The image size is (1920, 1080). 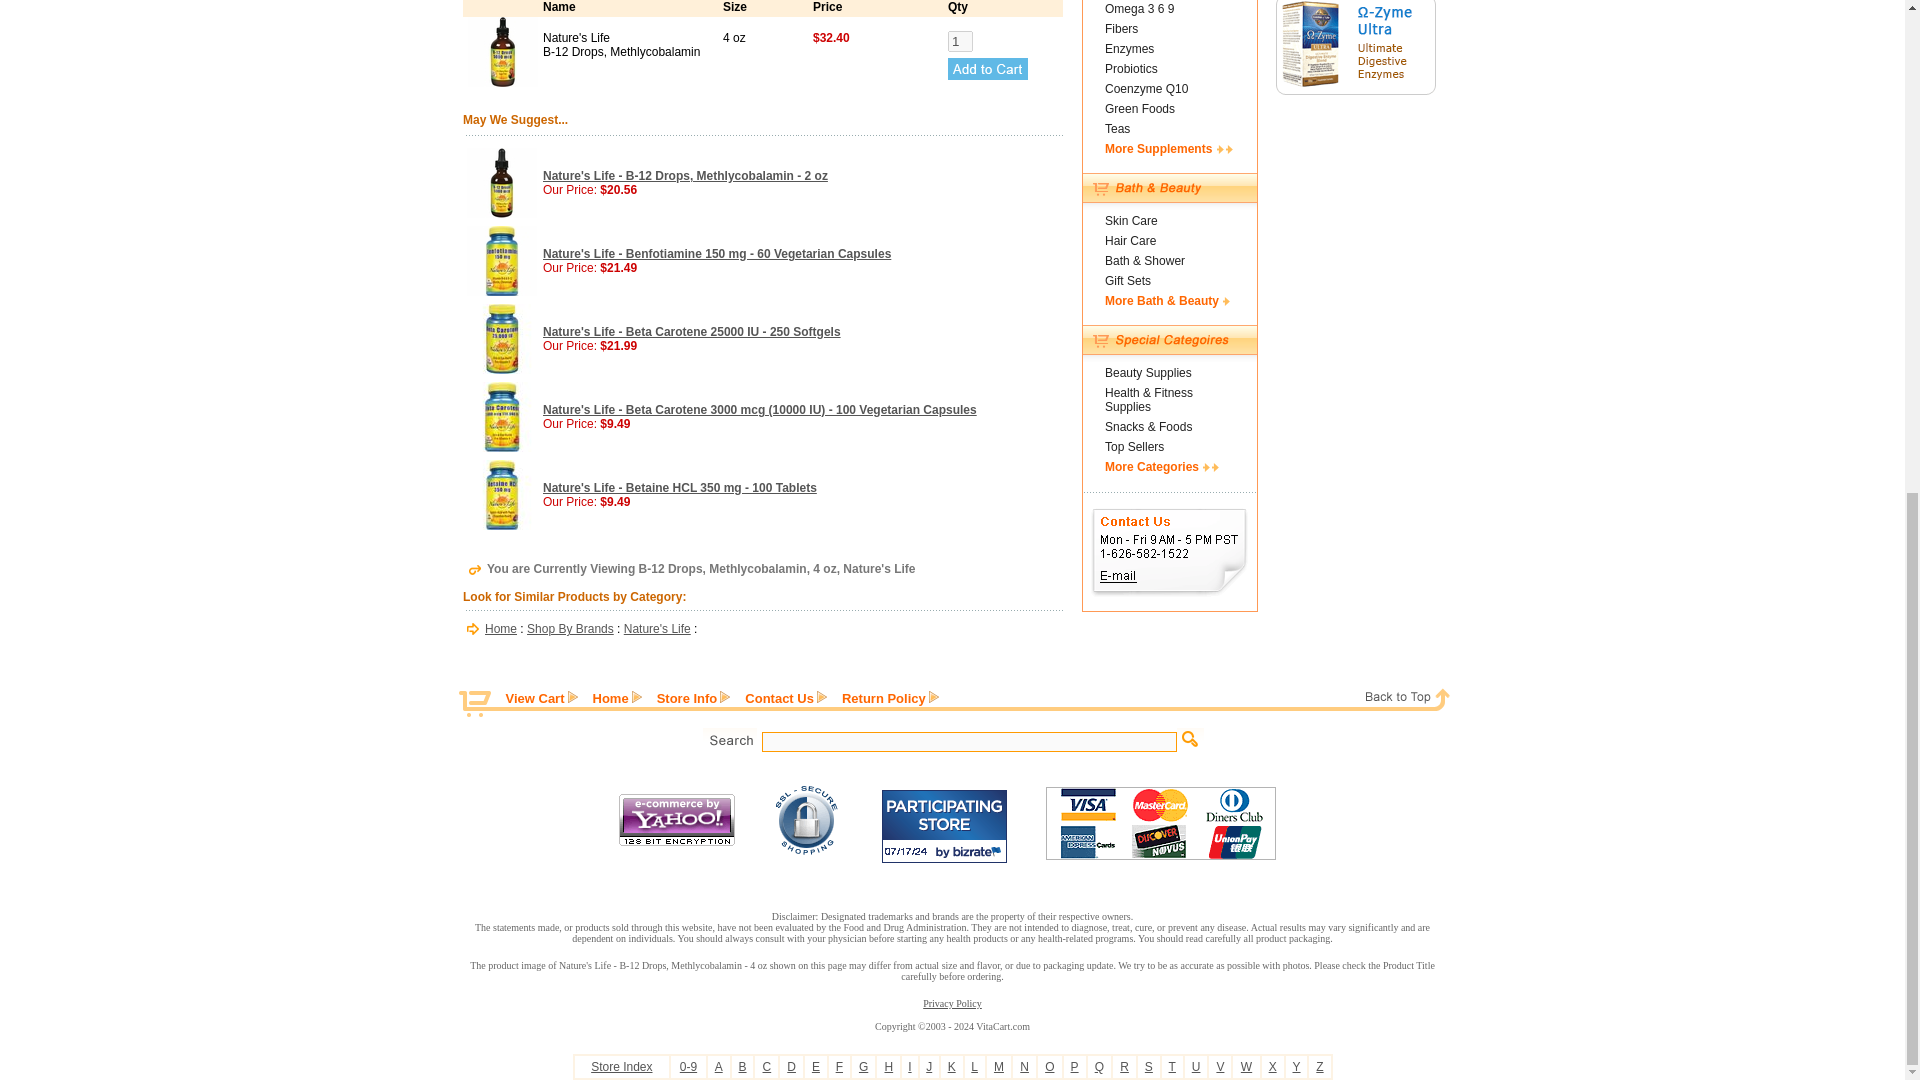 I want to click on Home, so click(x=500, y=629).